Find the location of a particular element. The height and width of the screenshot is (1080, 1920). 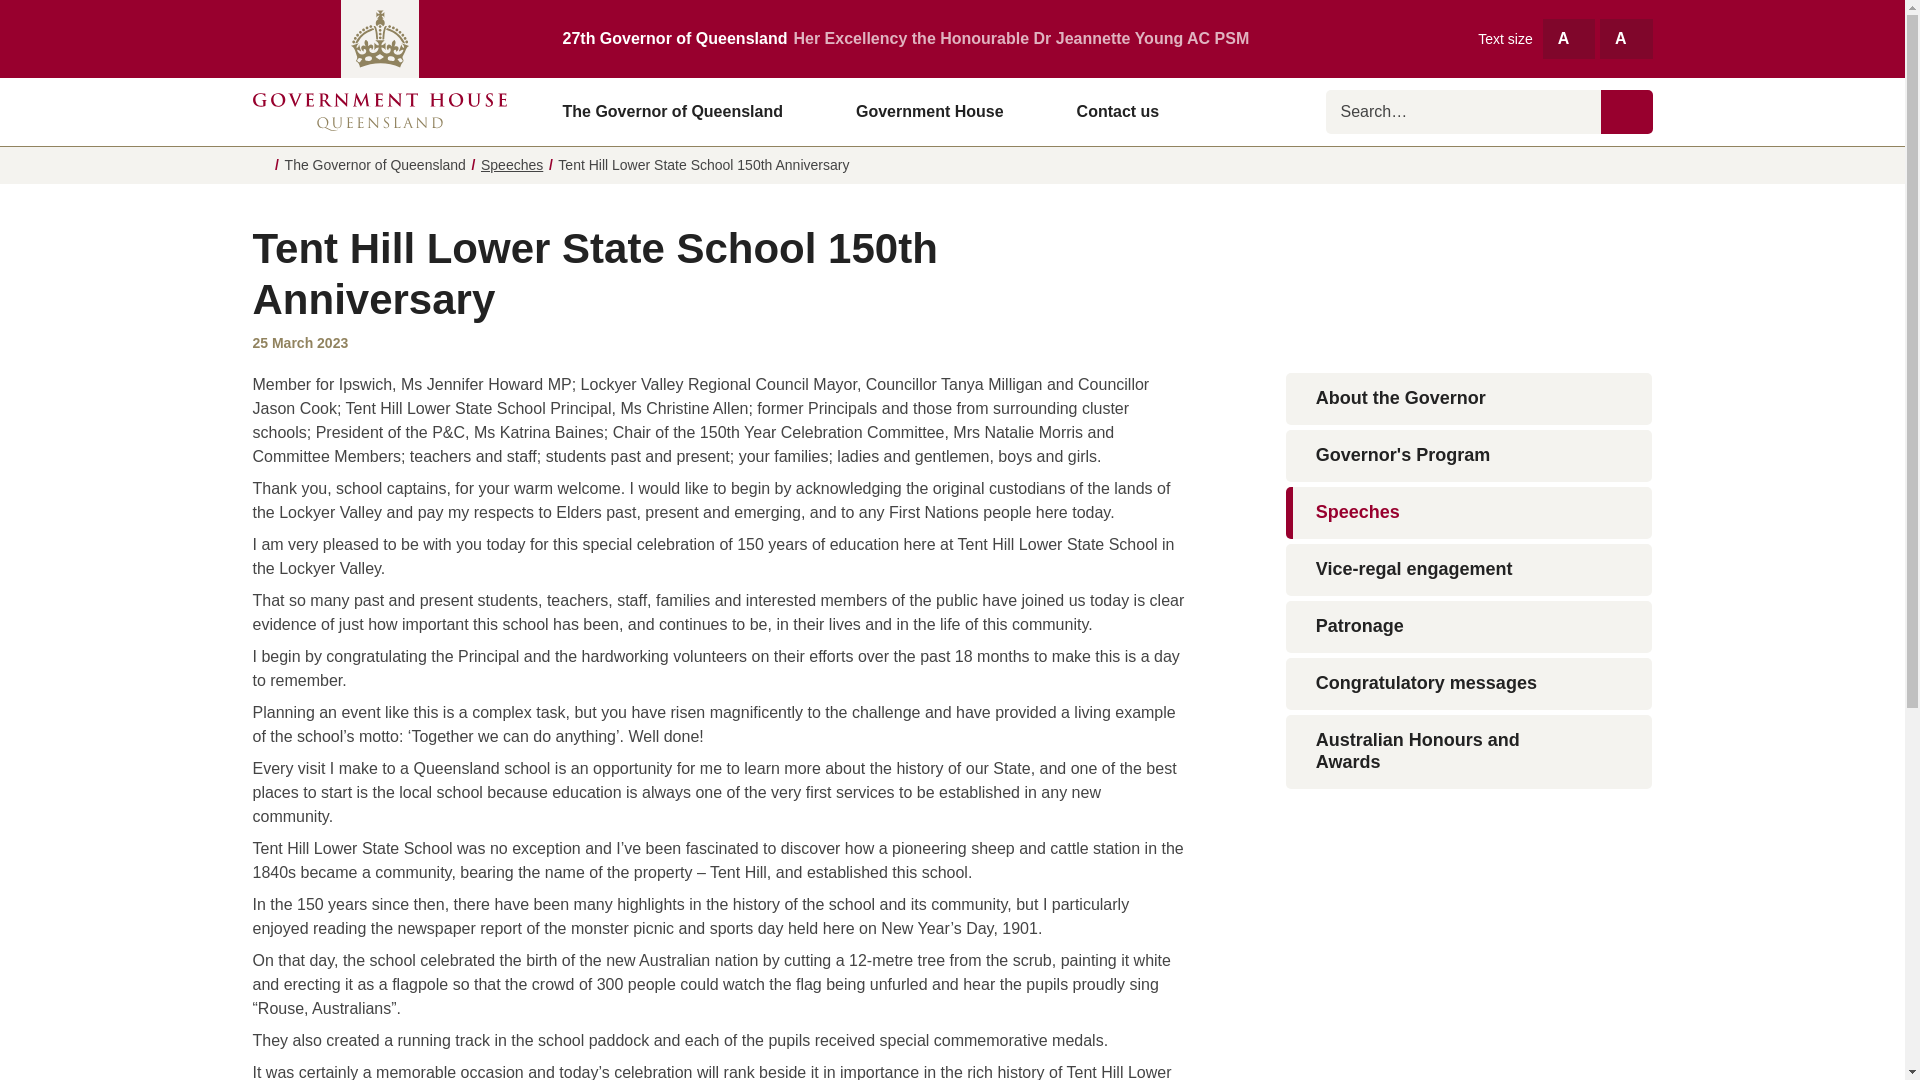

A is located at coordinates (1569, 38).